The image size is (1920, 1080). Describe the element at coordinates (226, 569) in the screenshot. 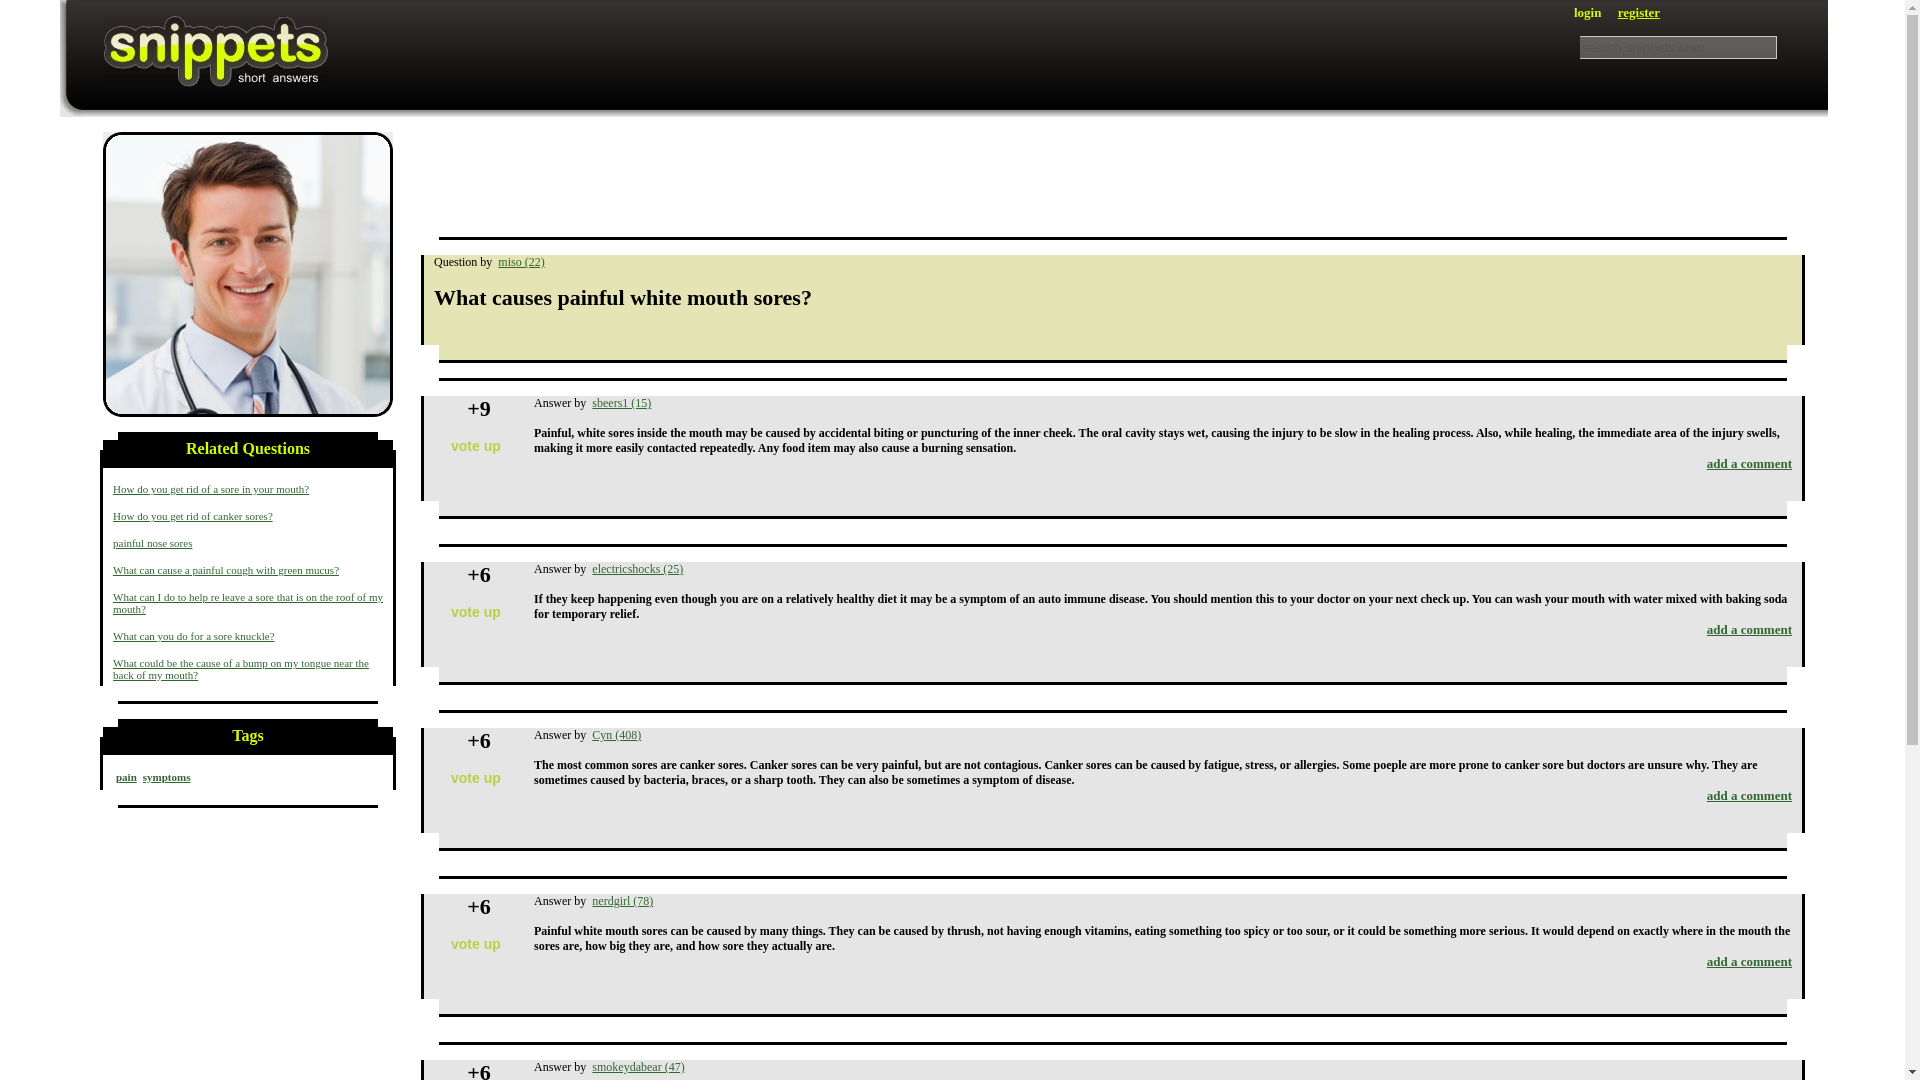

I see `What can cause a painful cough with green mucus?` at that location.